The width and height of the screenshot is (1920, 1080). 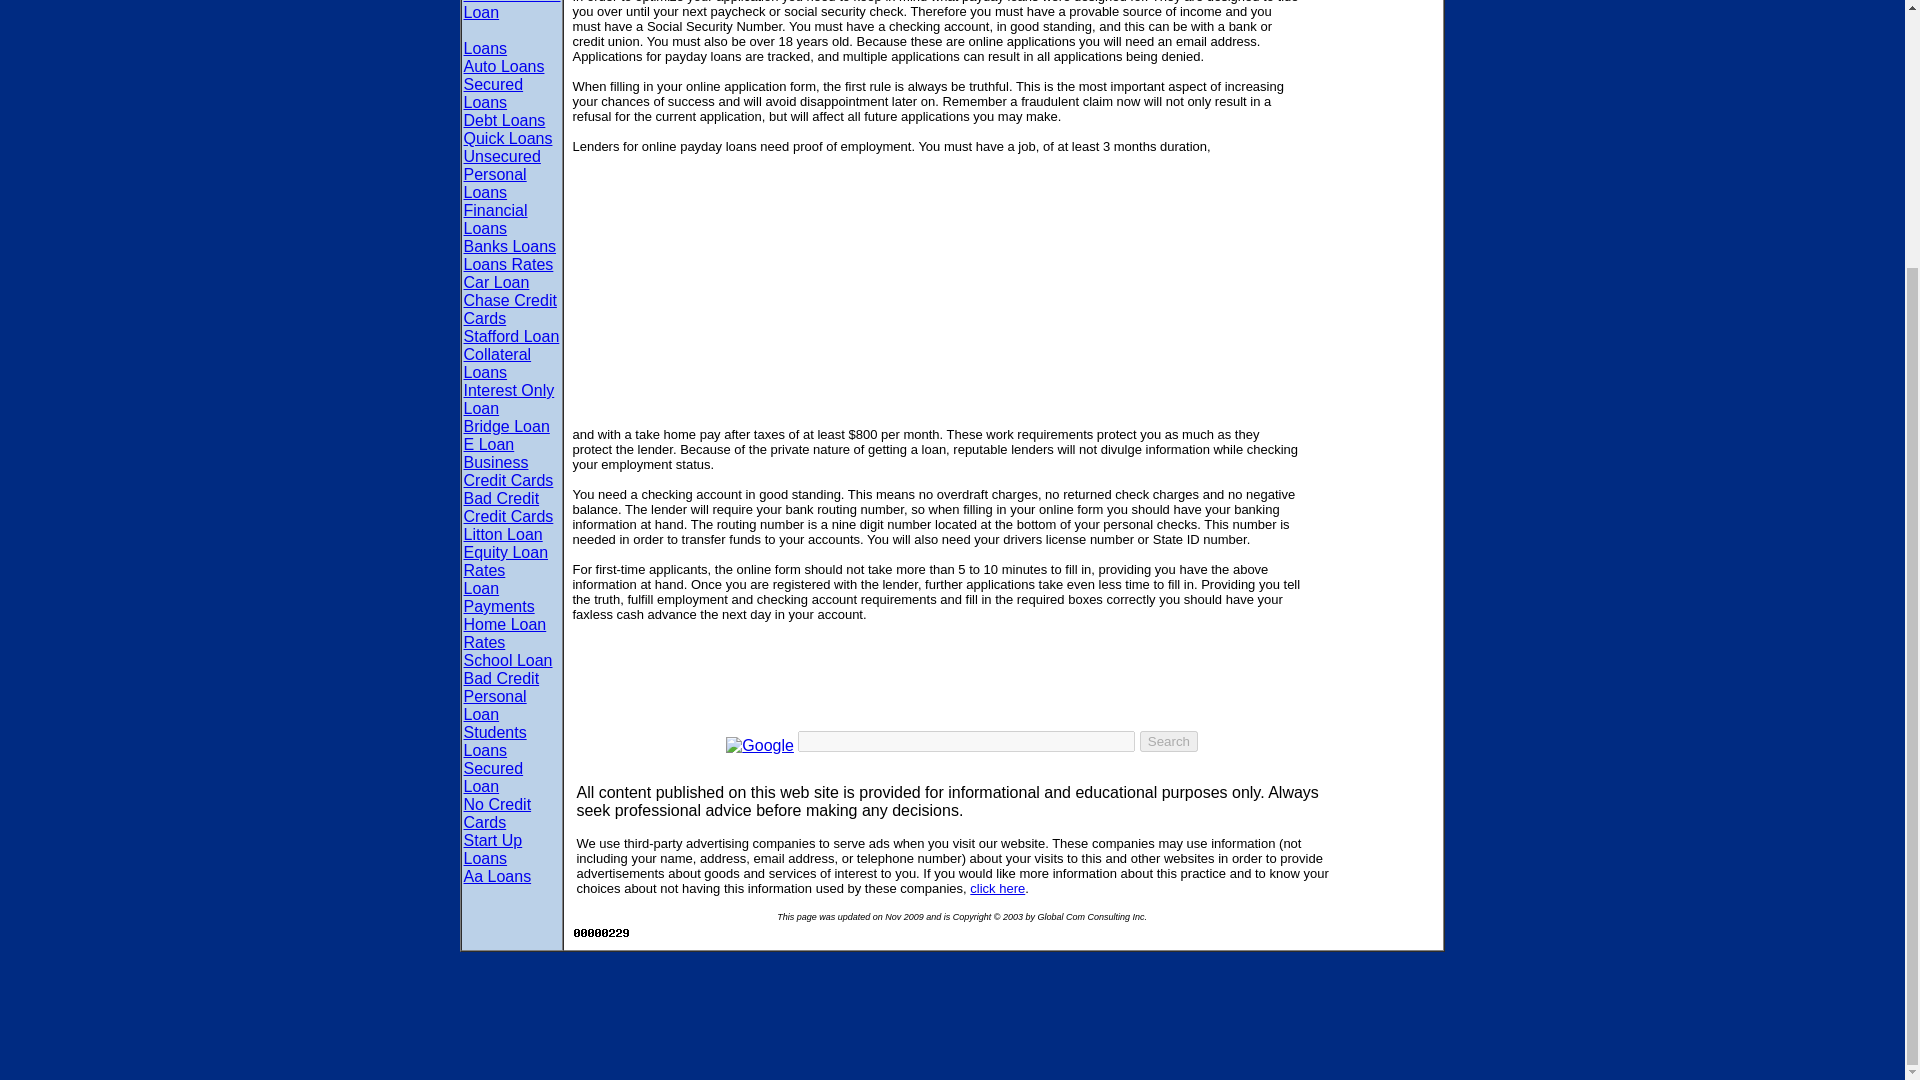 What do you see at coordinates (496, 282) in the screenshot?
I see `Car Loan` at bounding box center [496, 282].